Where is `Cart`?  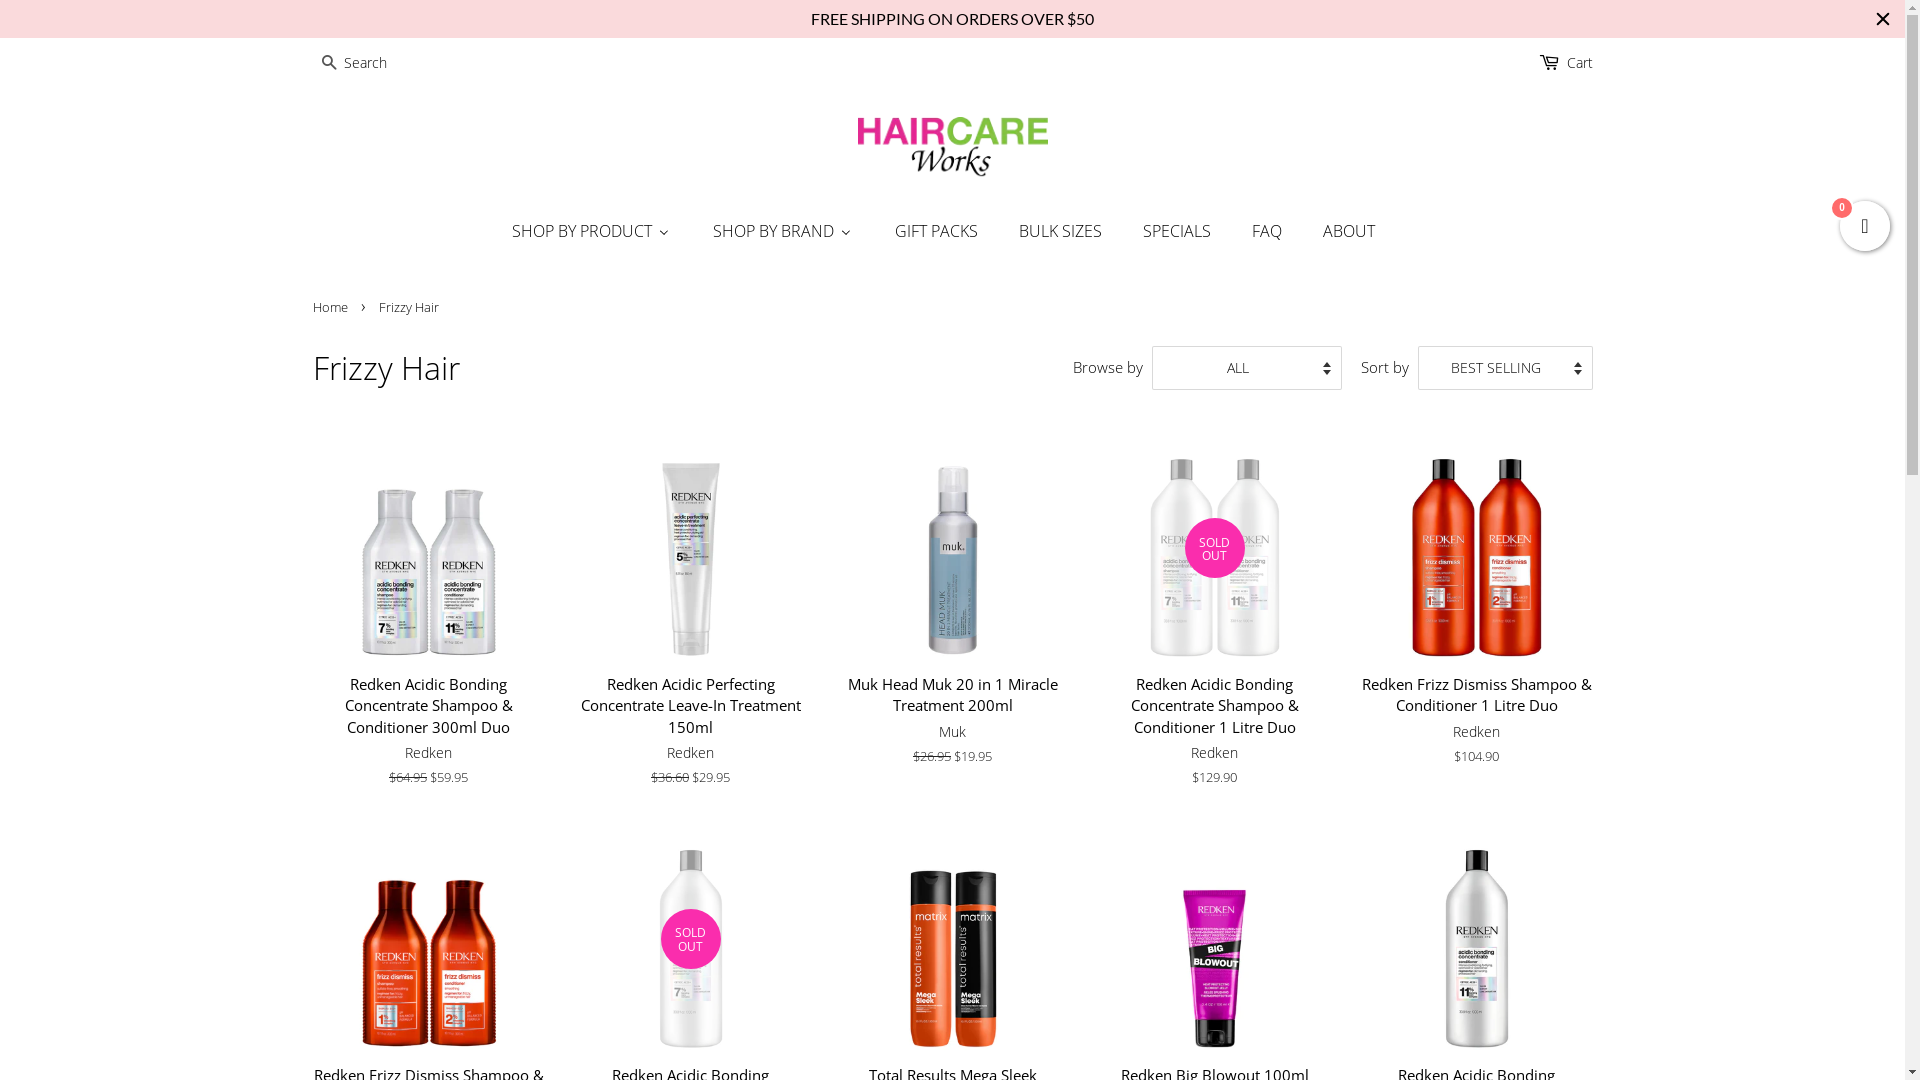 Cart is located at coordinates (1579, 63).